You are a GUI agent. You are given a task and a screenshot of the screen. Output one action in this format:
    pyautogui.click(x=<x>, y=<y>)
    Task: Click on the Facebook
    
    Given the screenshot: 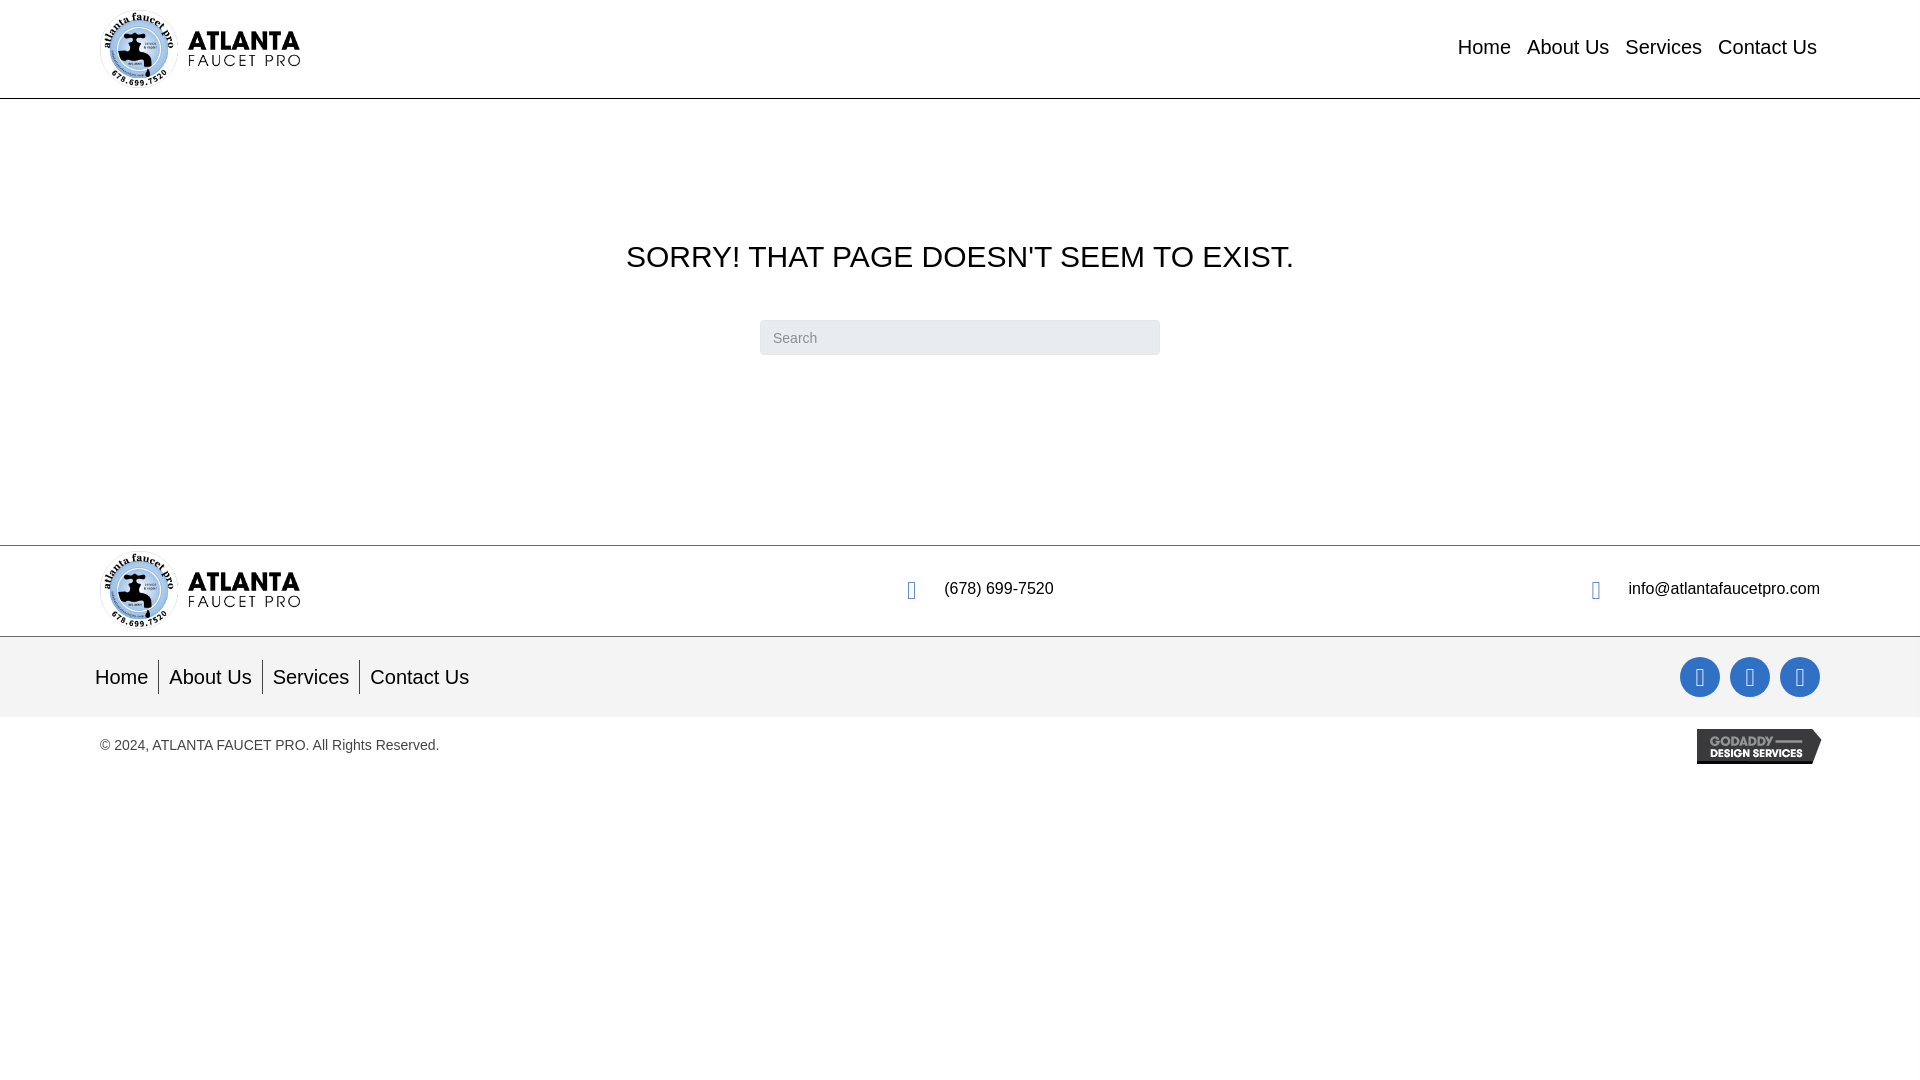 What is the action you would take?
    pyautogui.click(x=1700, y=676)
    